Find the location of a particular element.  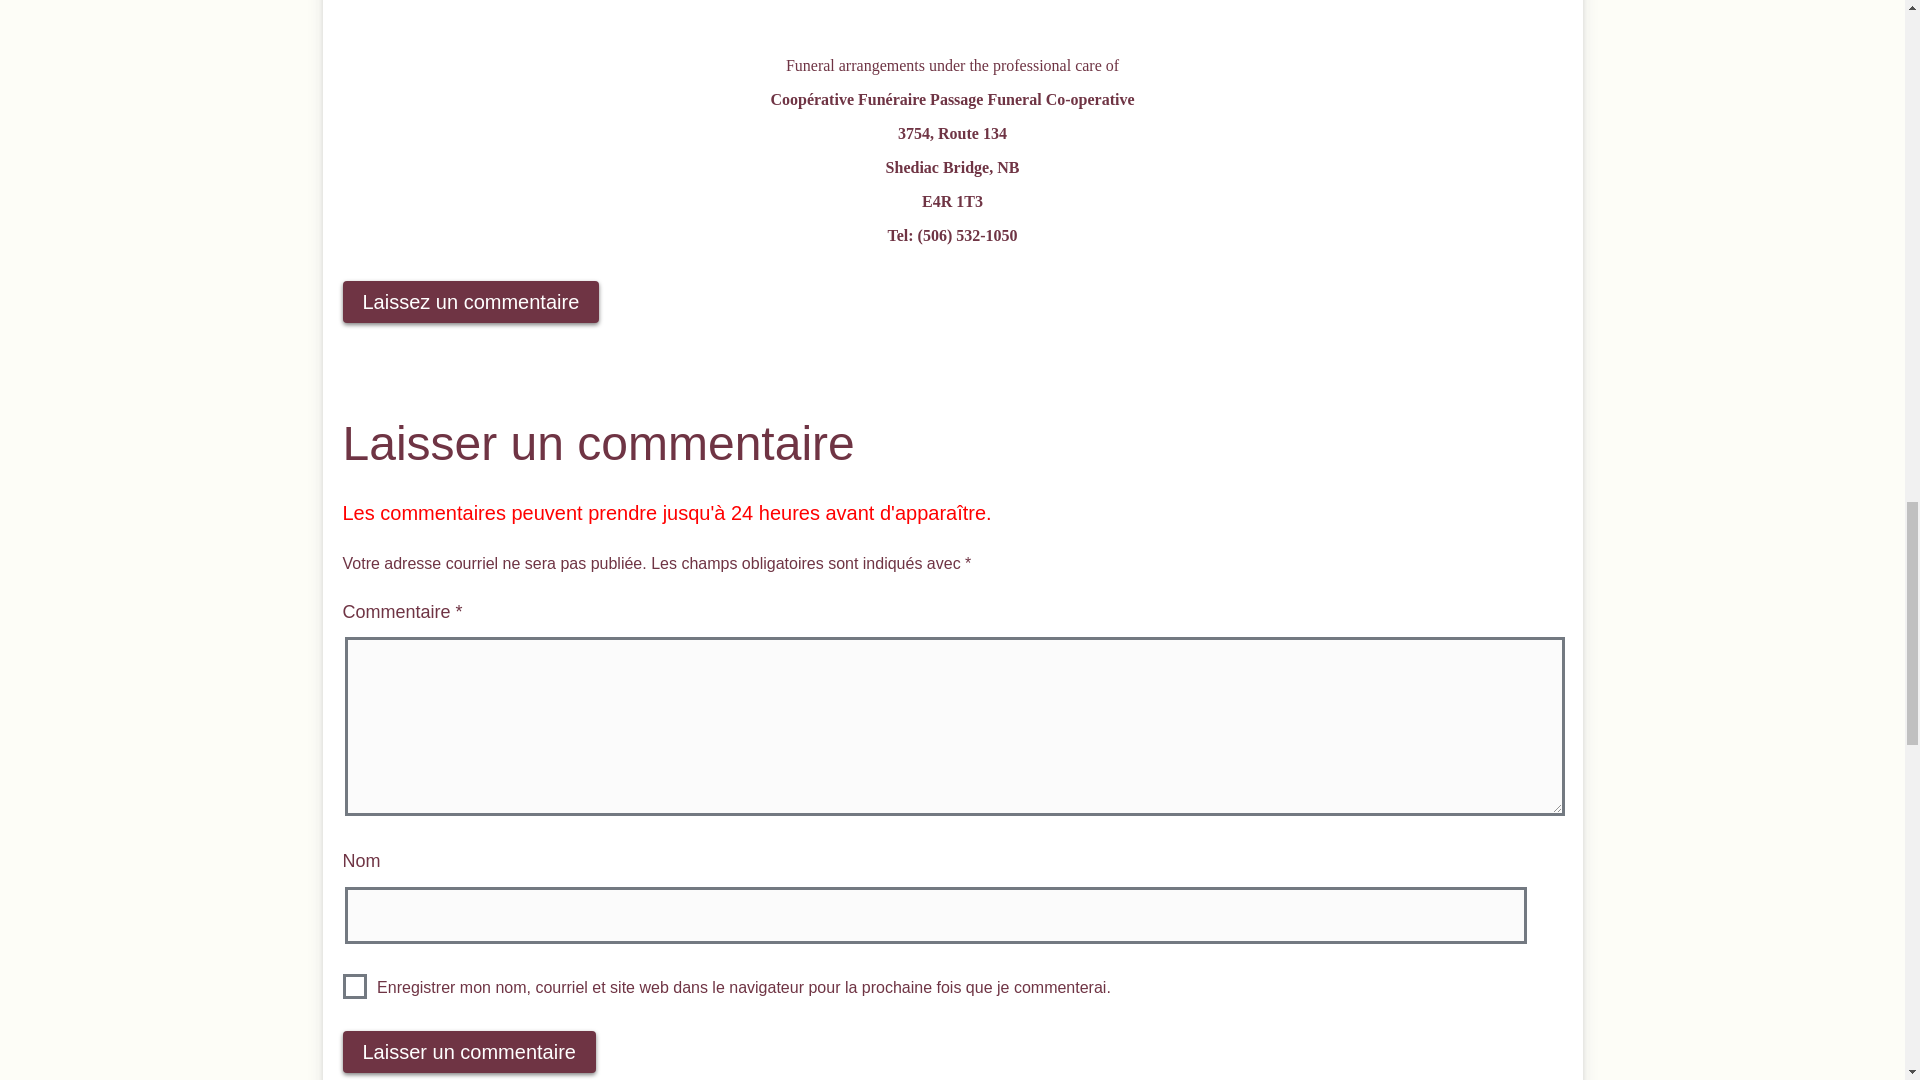

yes is located at coordinates (354, 986).